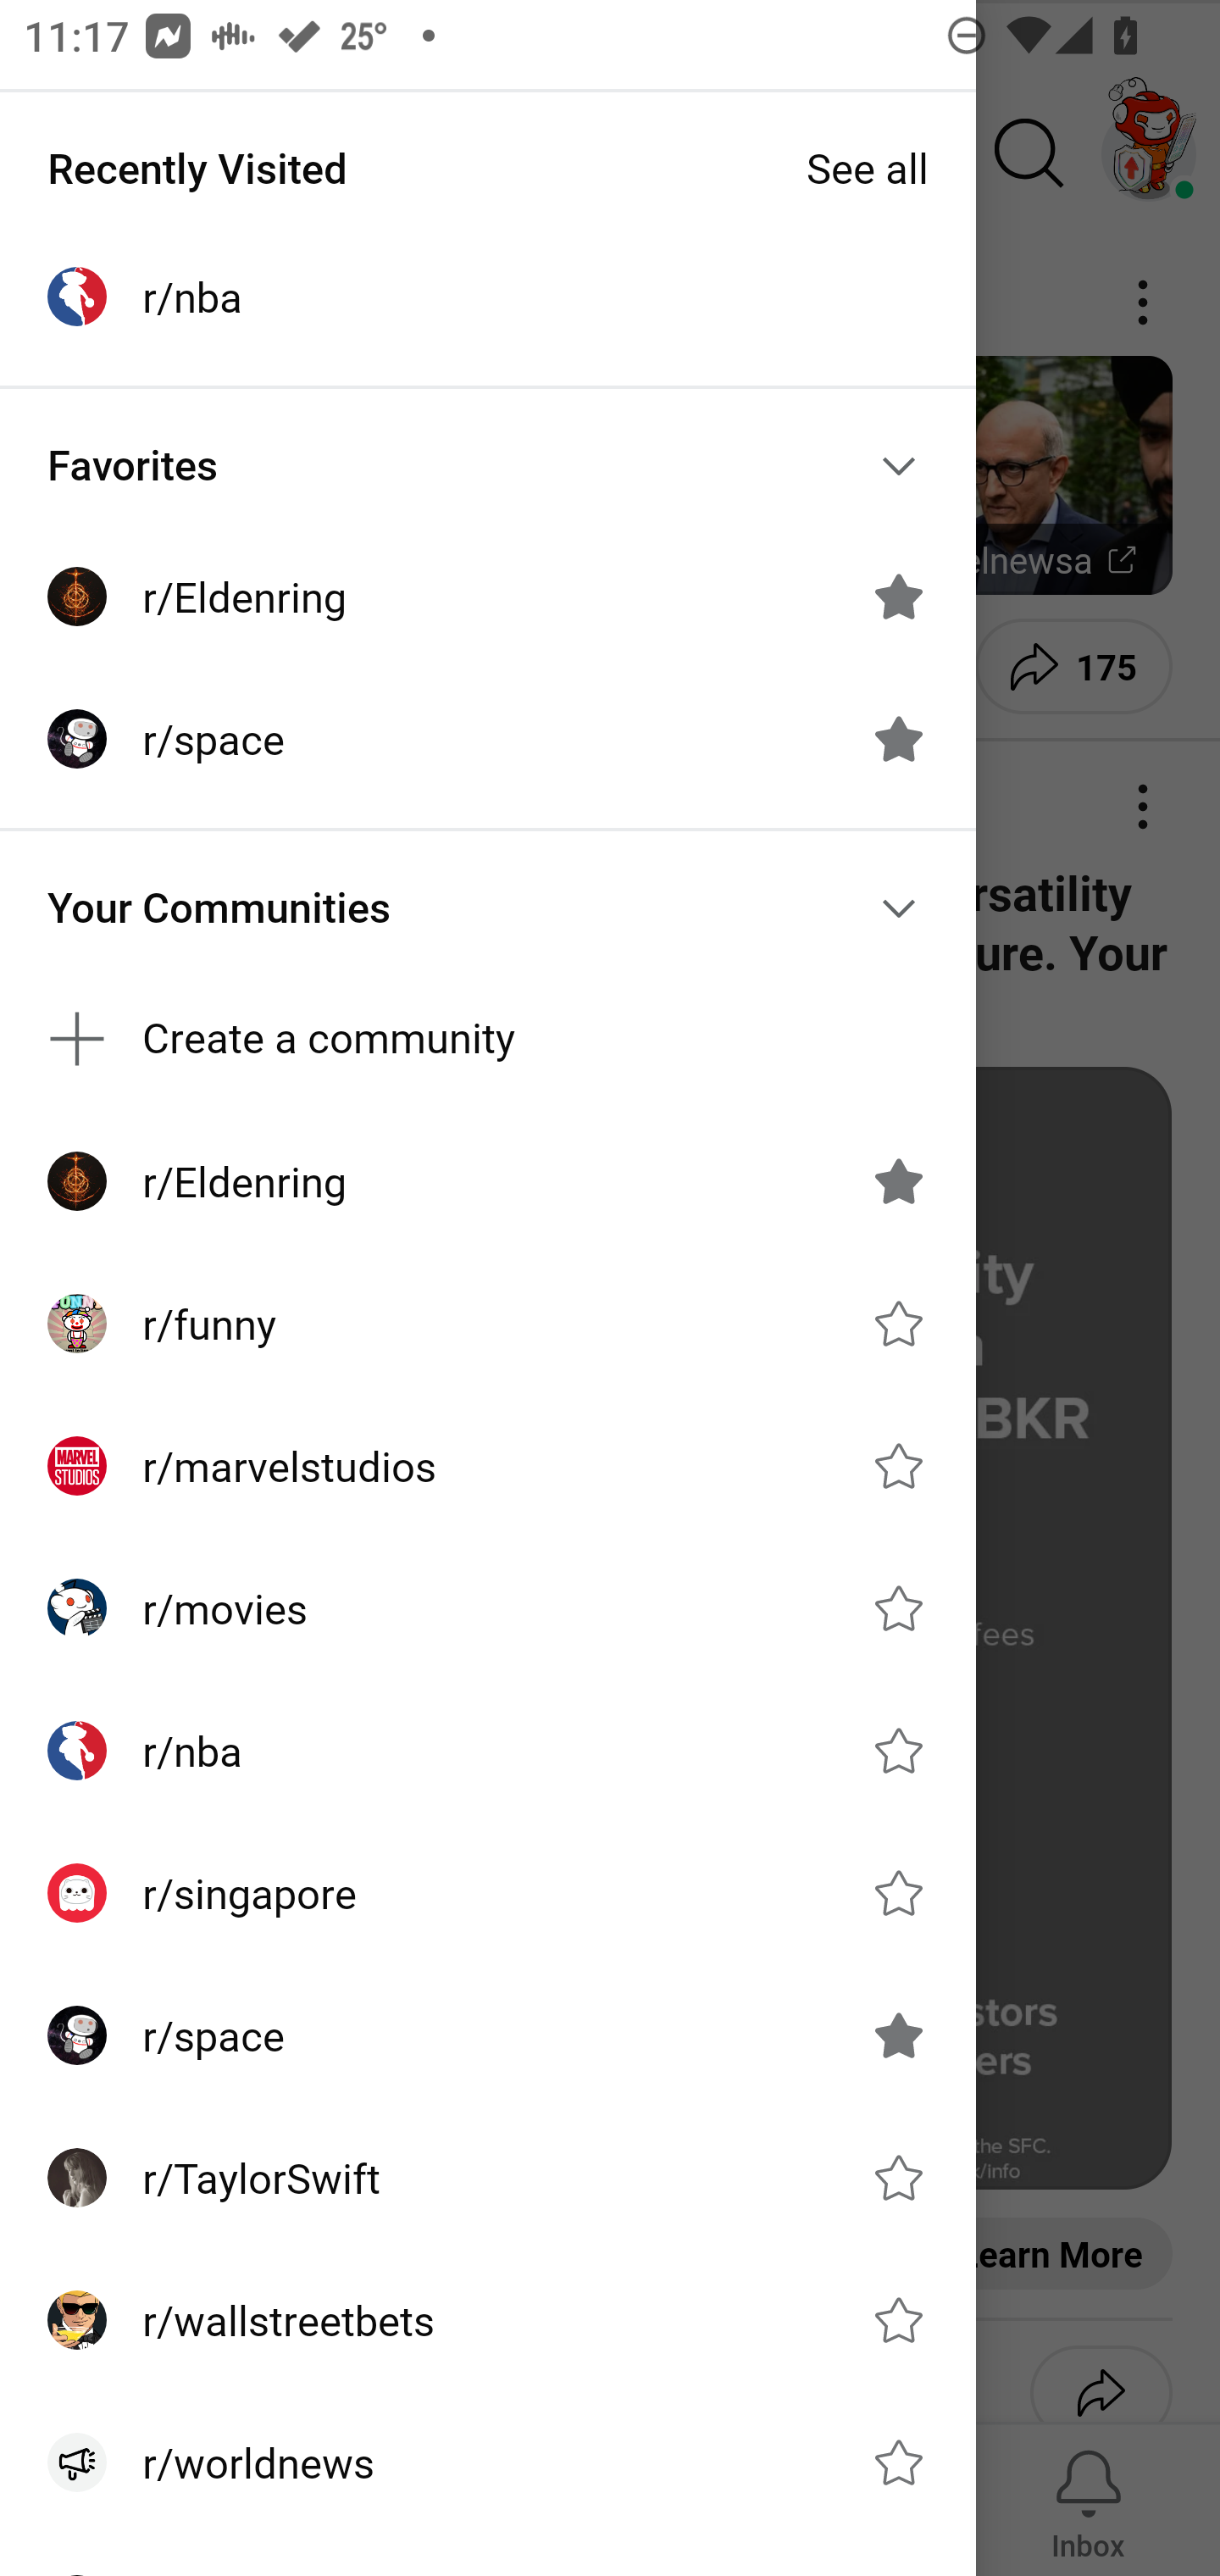 This screenshot has width=1220, height=2576. Describe the element at coordinates (898, 739) in the screenshot. I see `Unfavorite r/space` at that location.